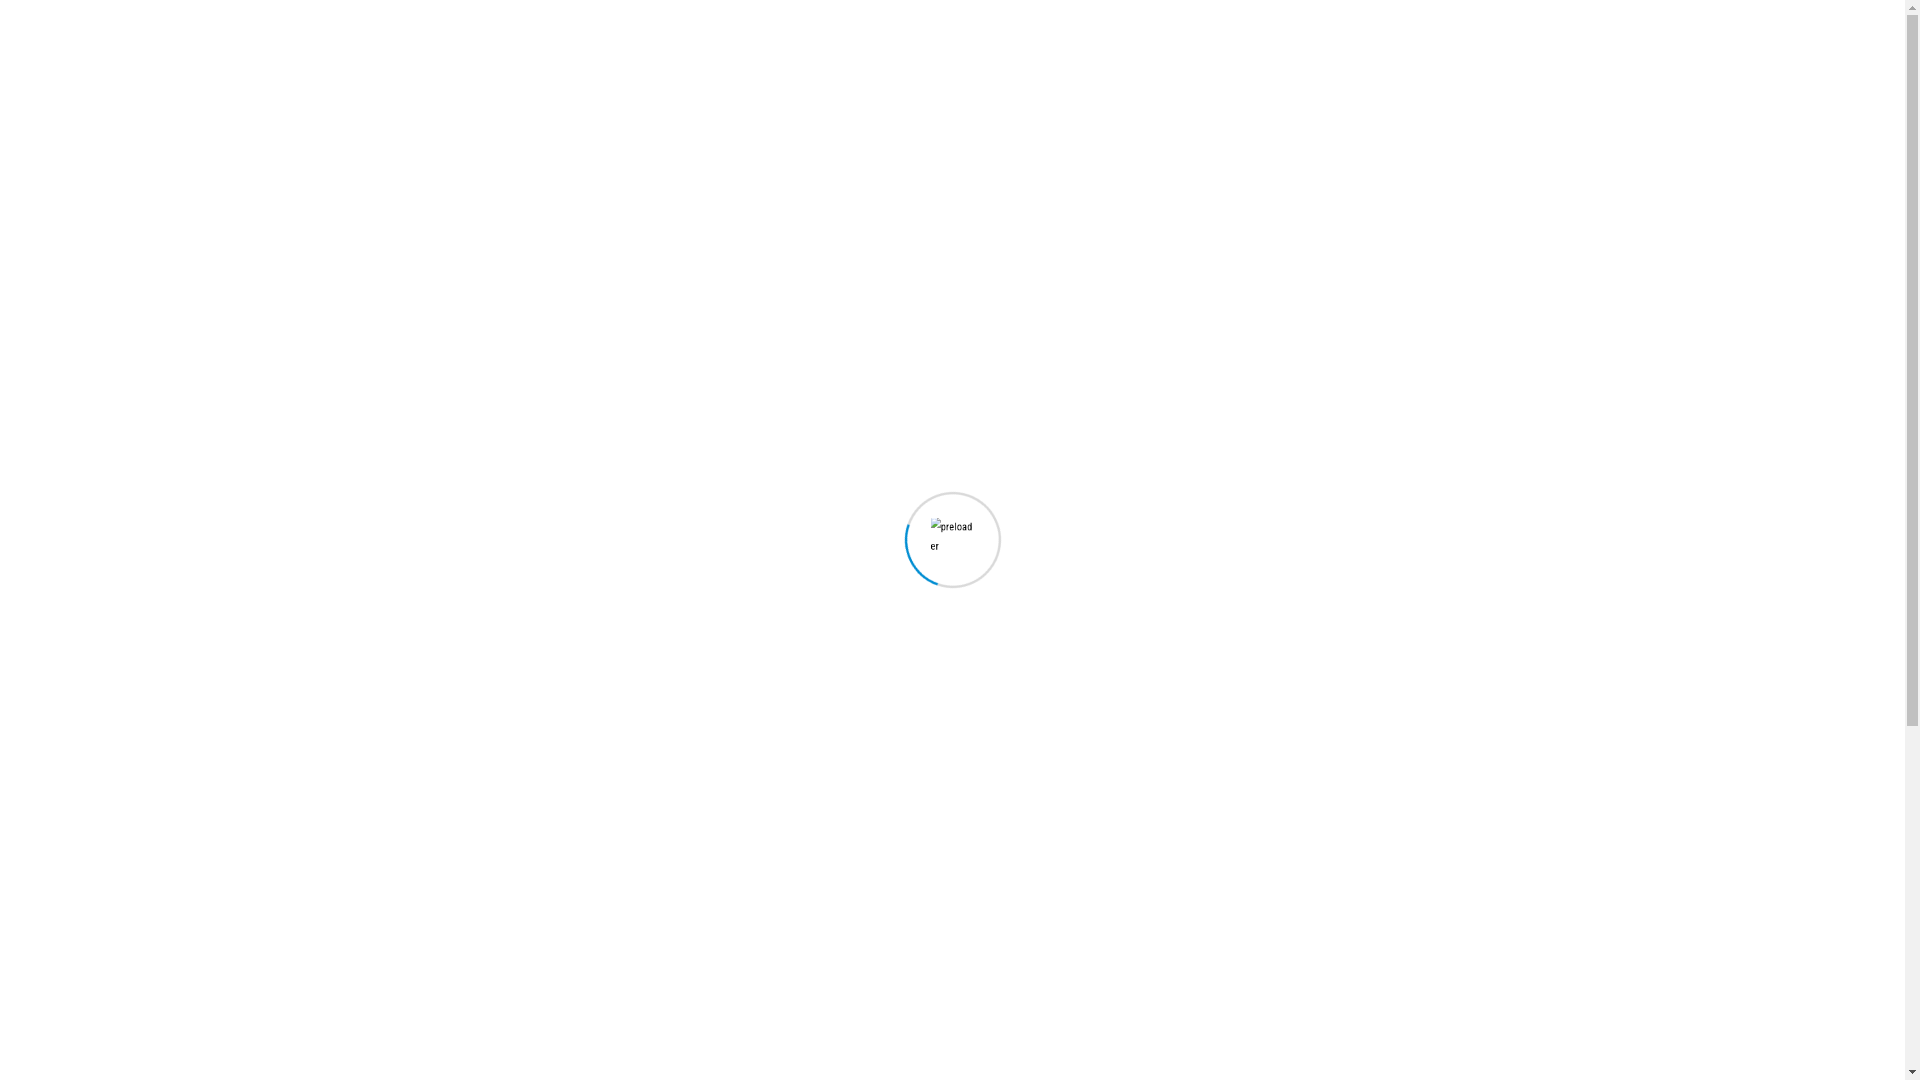  I want to click on Home, so click(662, 56).